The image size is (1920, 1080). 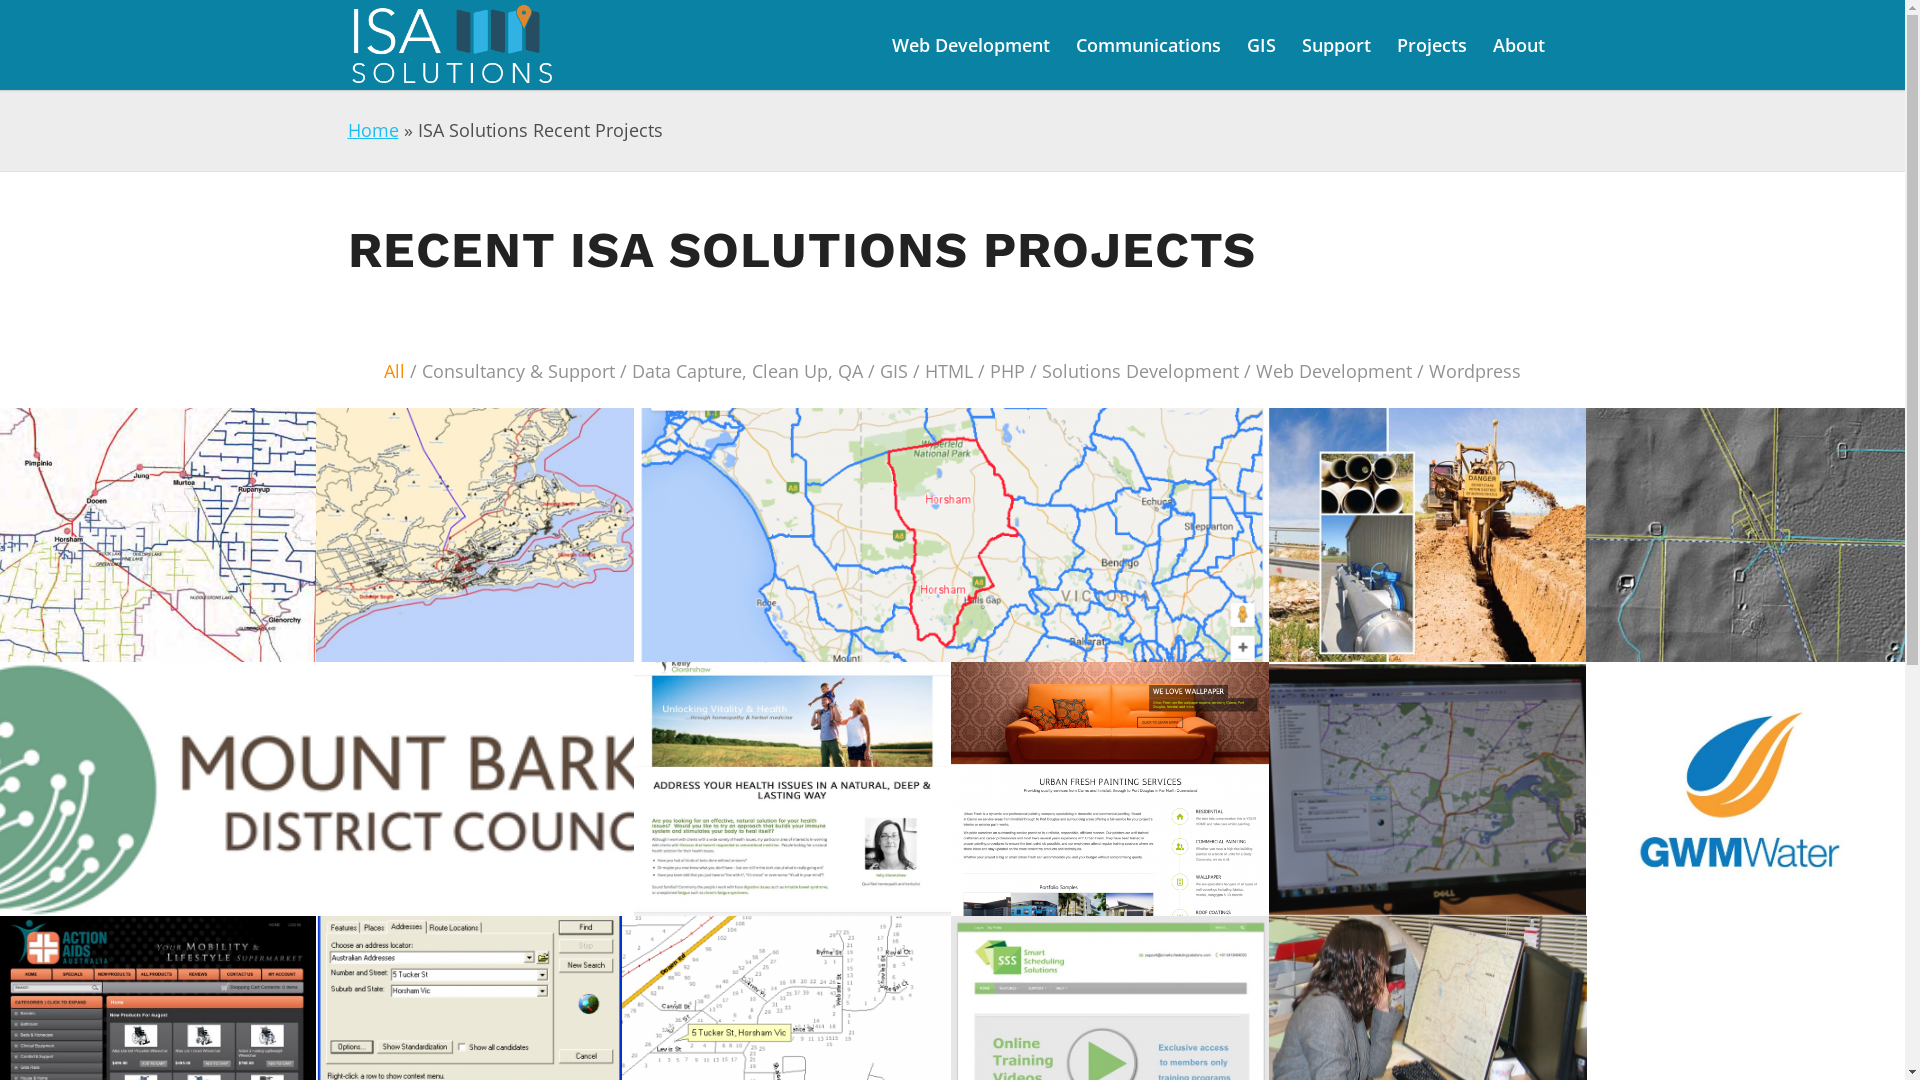 What do you see at coordinates (394, 372) in the screenshot?
I see `All` at bounding box center [394, 372].